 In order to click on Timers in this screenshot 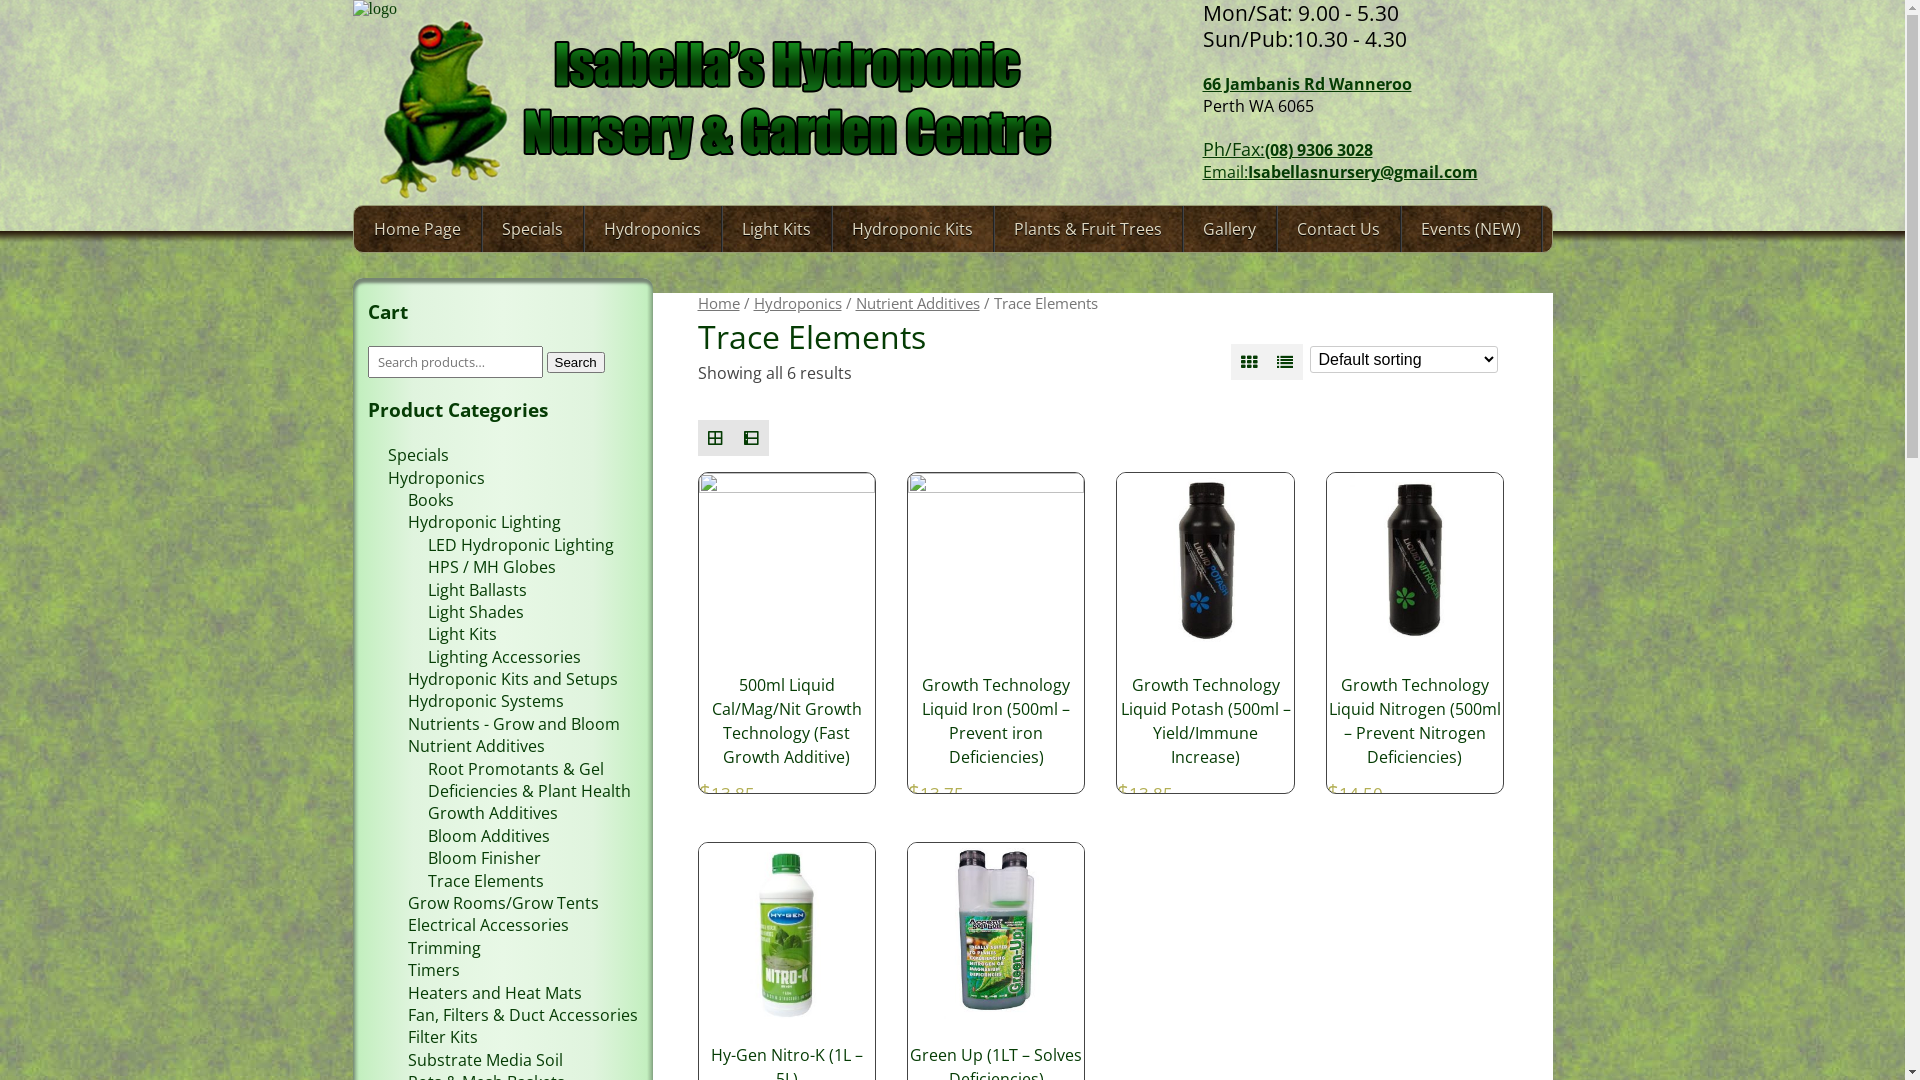, I will do `click(434, 970)`.